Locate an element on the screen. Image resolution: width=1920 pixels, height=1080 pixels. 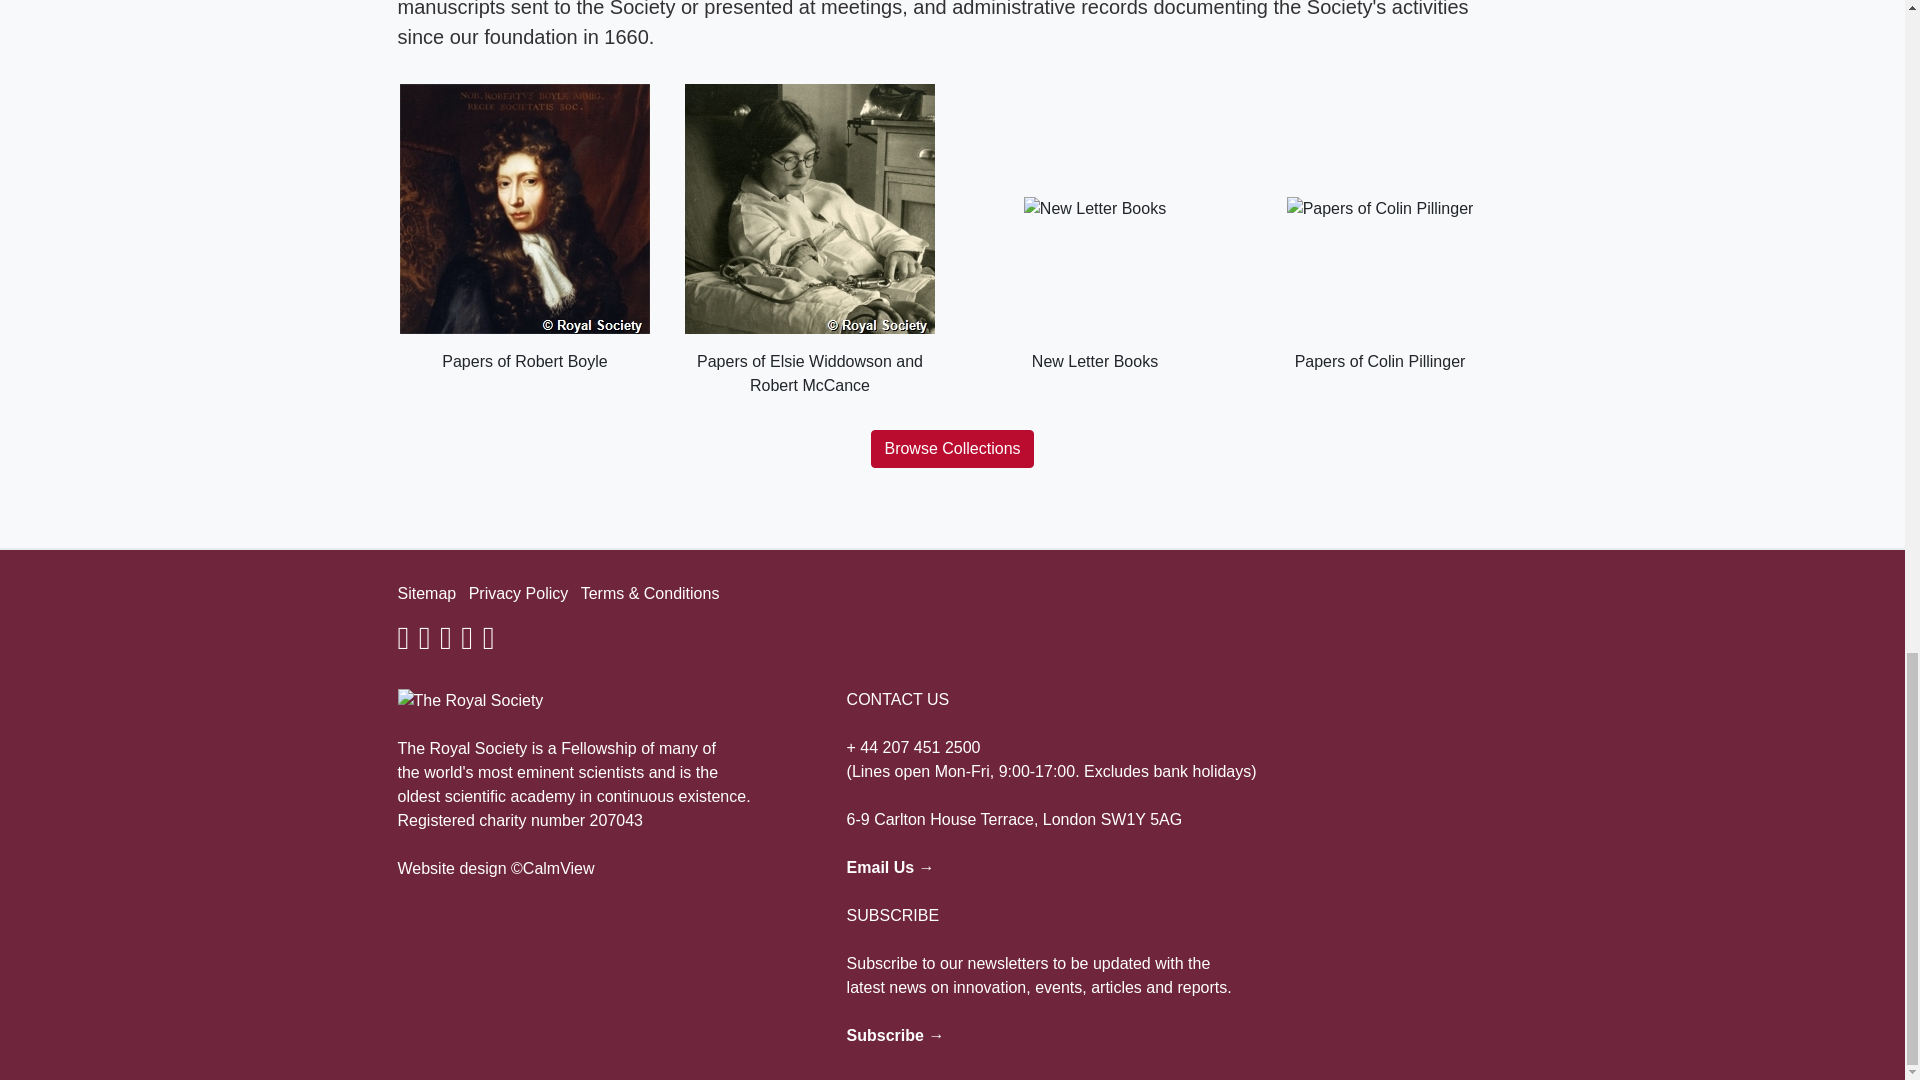
facebook is located at coordinates (404, 644).